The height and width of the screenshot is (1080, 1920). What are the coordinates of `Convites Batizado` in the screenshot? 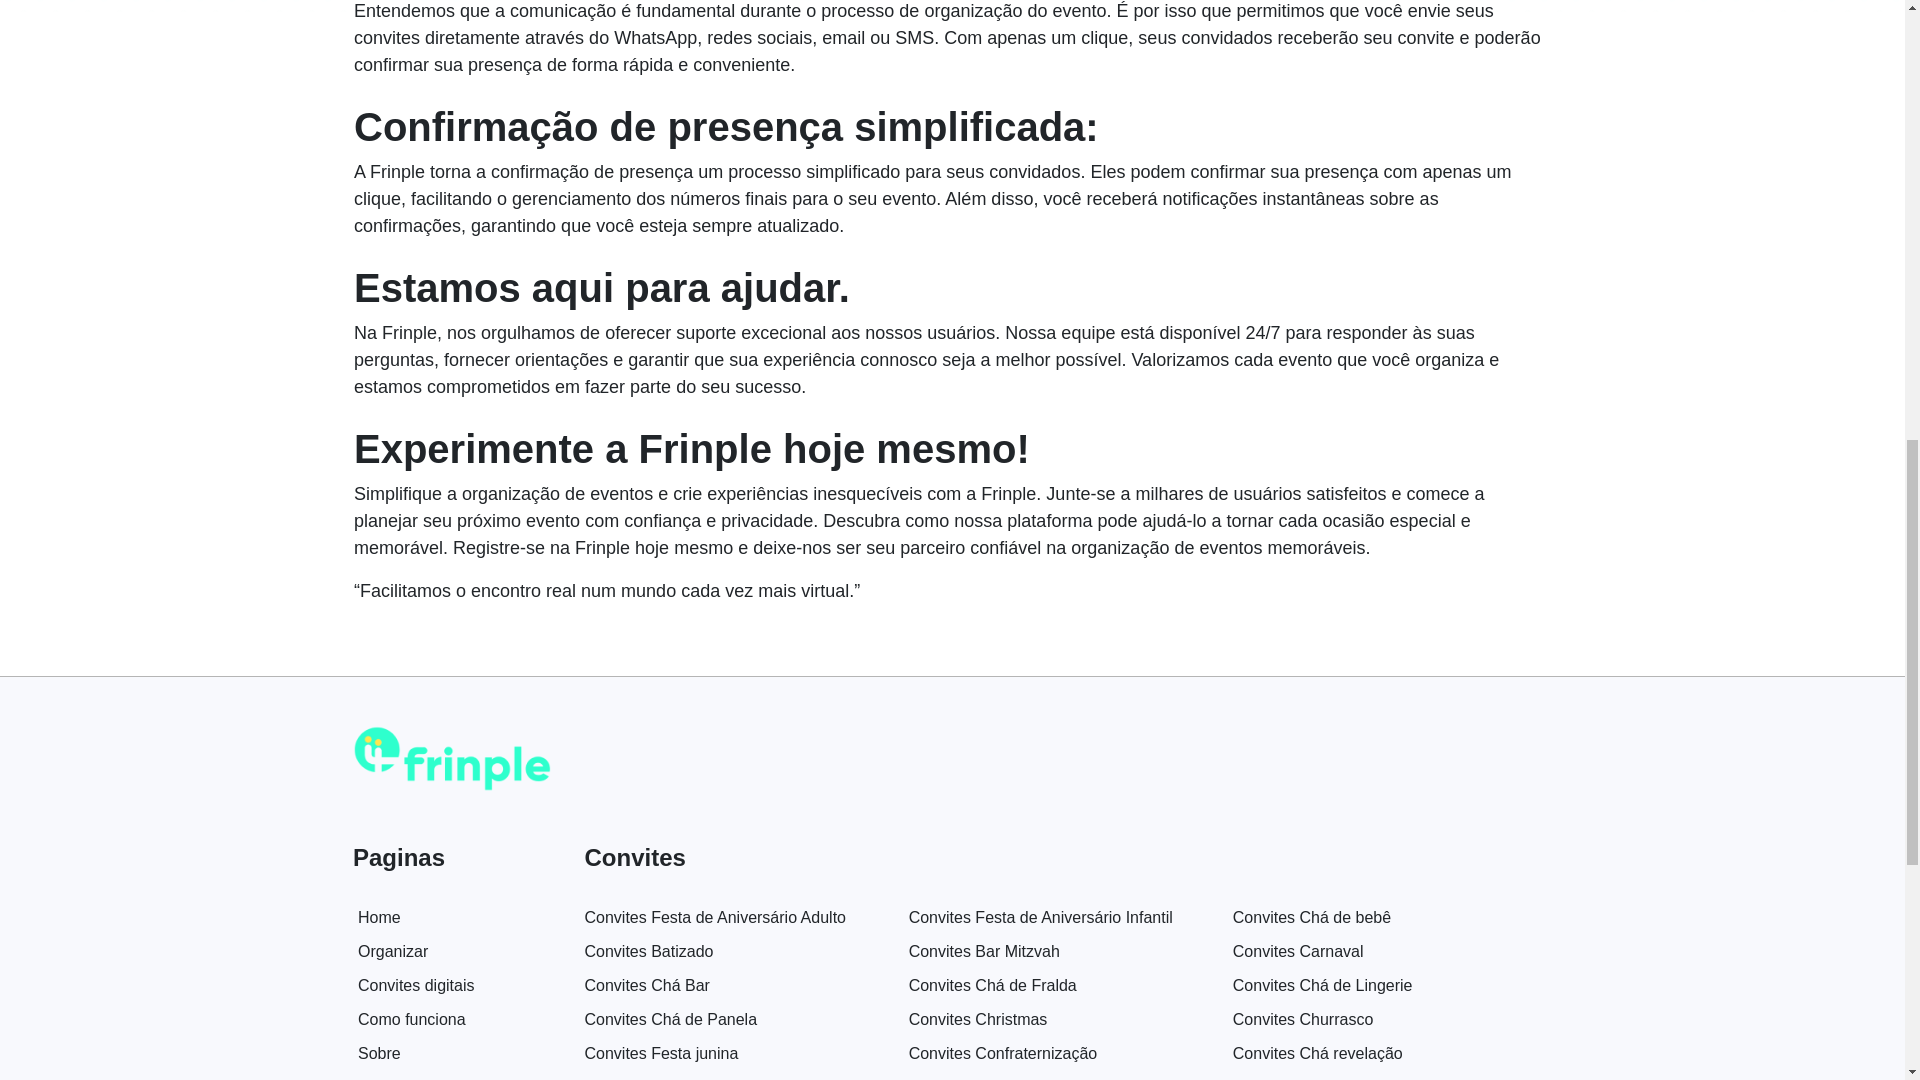 It's located at (648, 951).